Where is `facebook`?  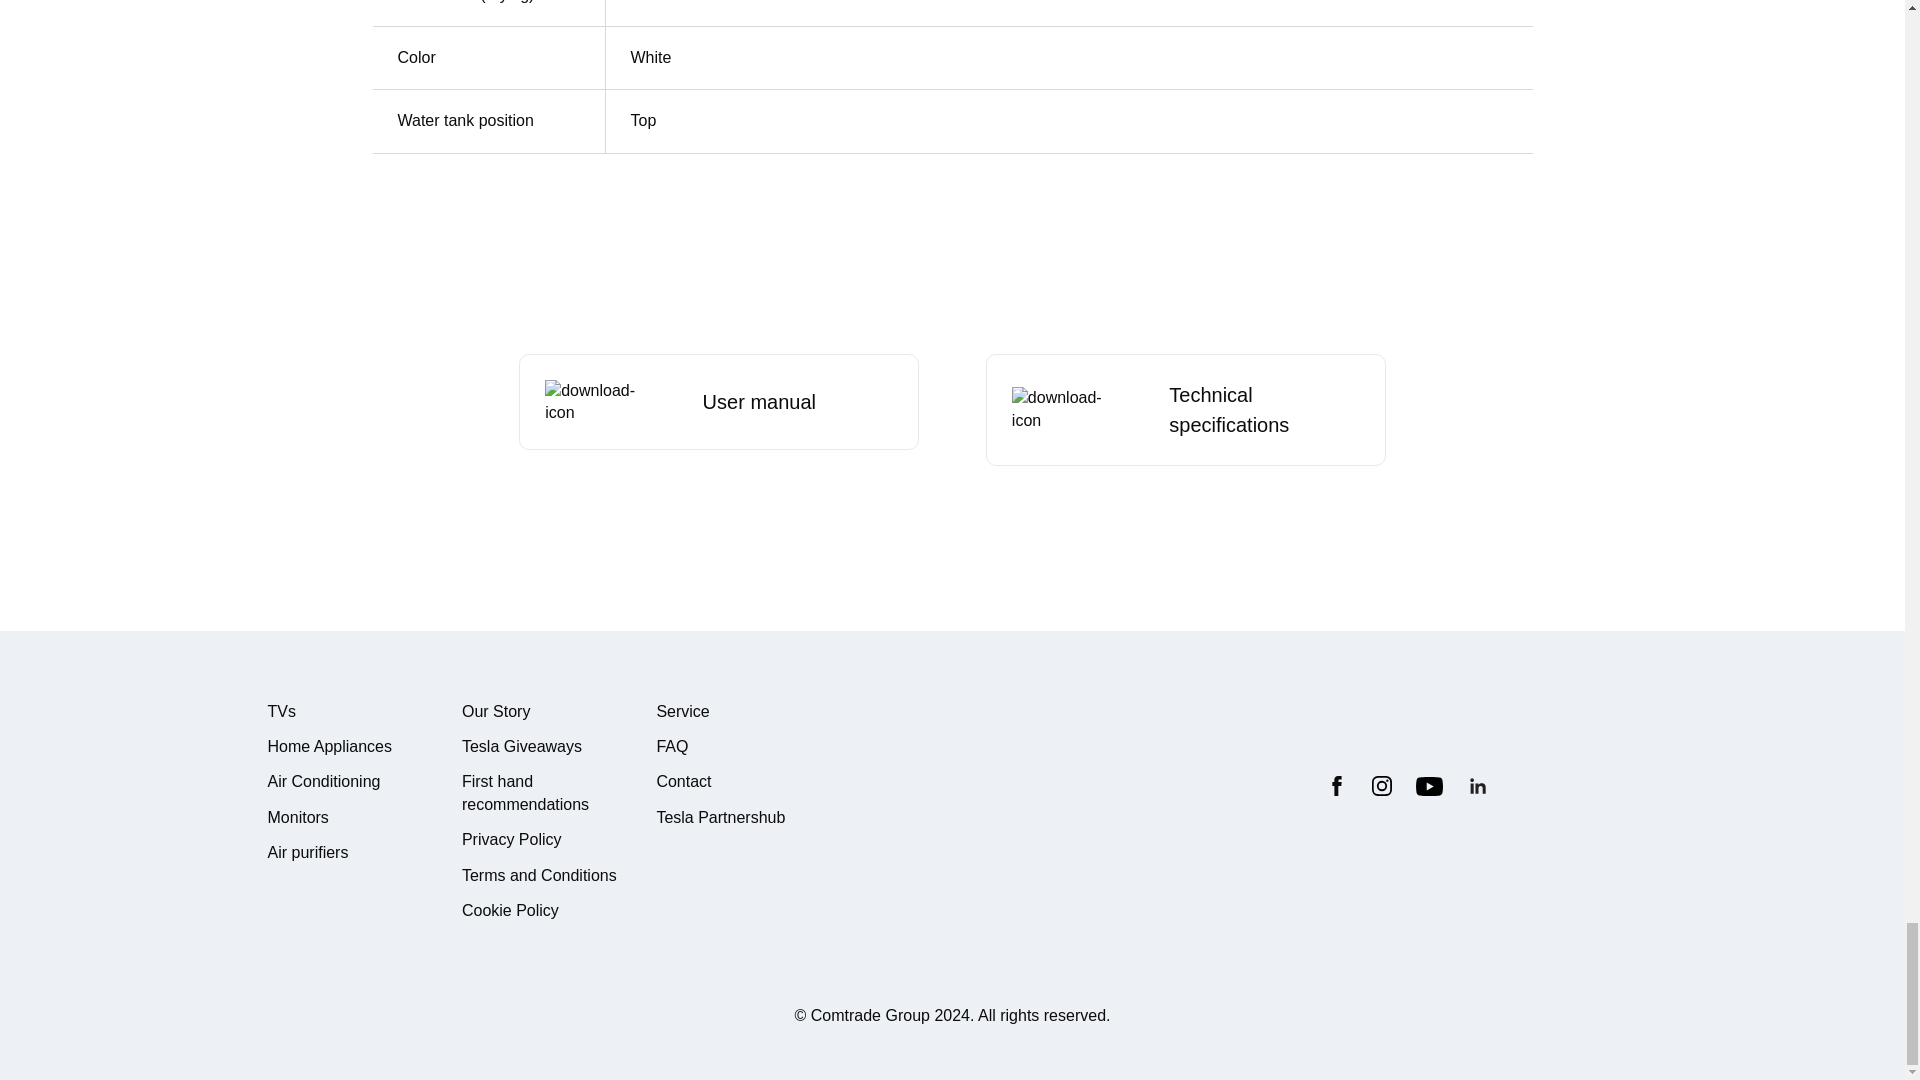
facebook is located at coordinates (1336, 786).